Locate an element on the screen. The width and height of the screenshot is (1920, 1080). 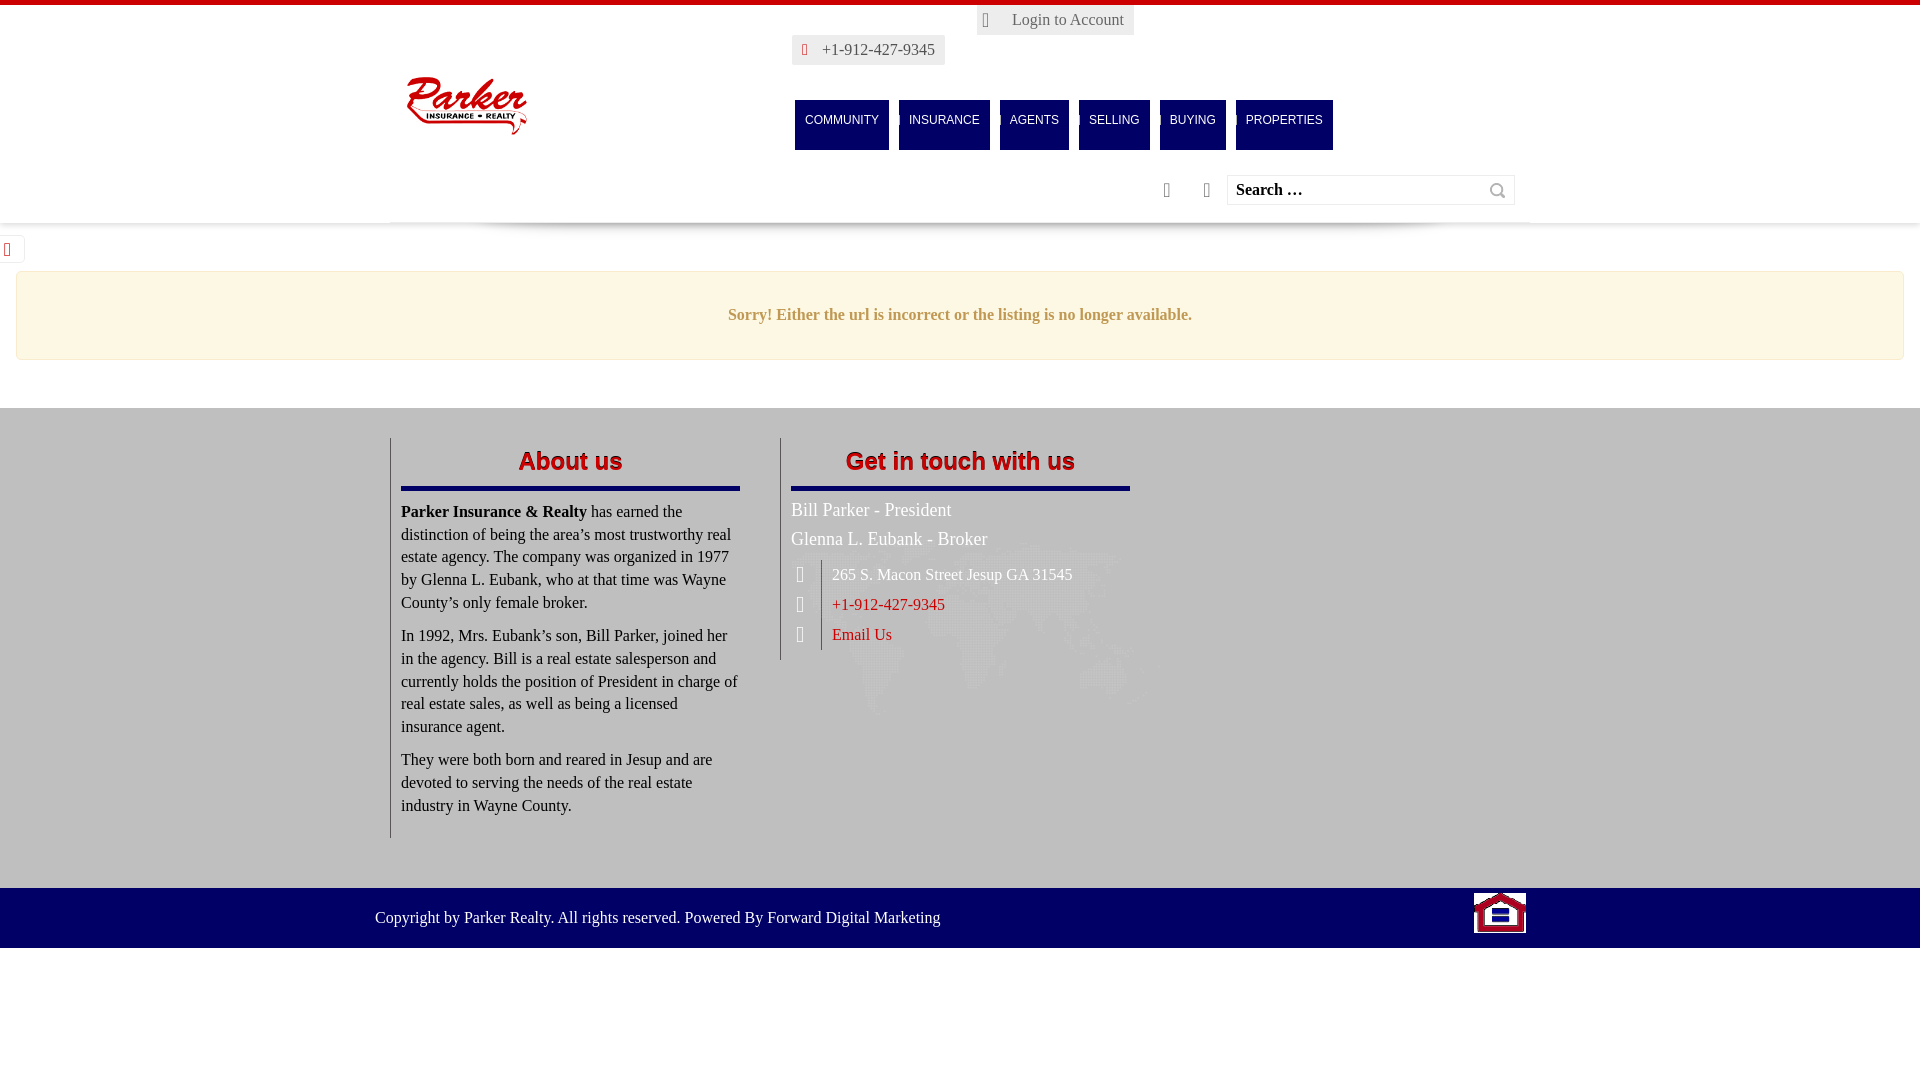
Facebook is located at coordinates (1206, 190).